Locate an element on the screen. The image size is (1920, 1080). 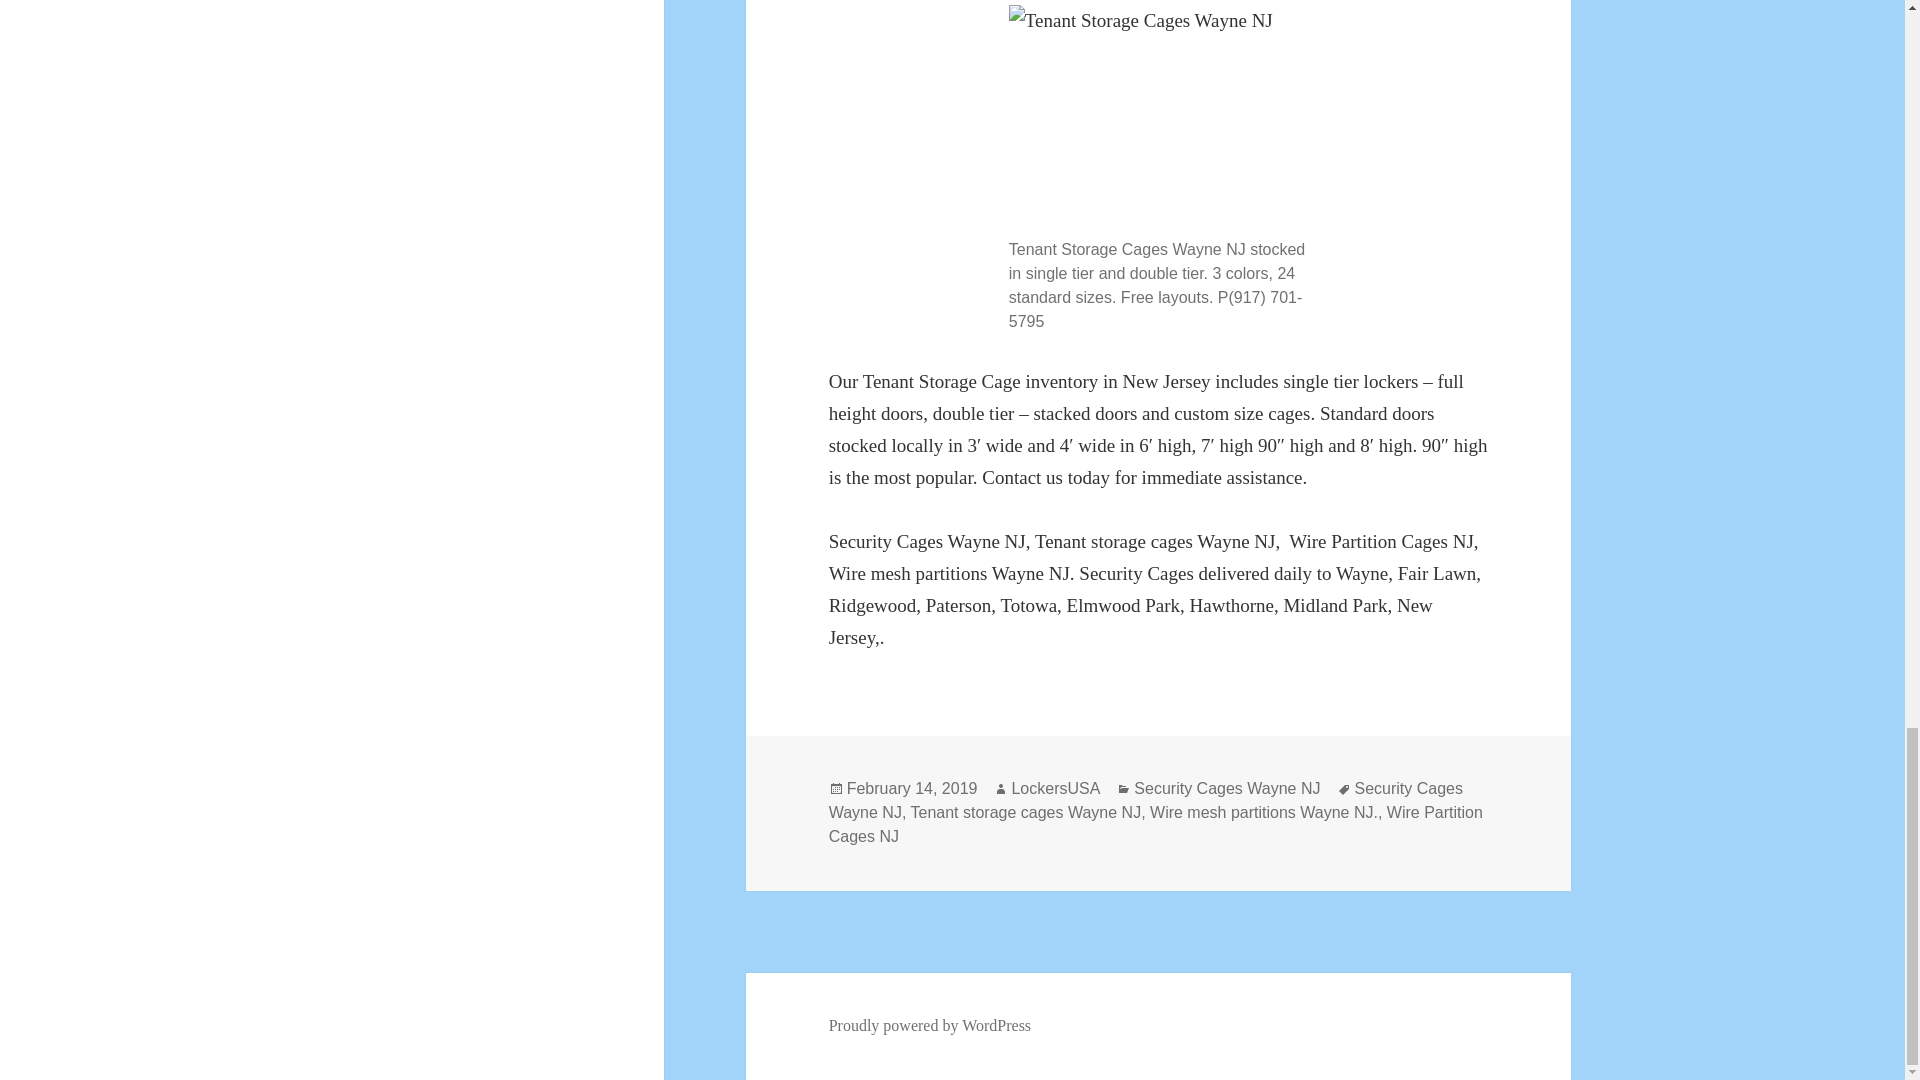
Security Cages Wayne NJ is located at coordinates (1227, 788).